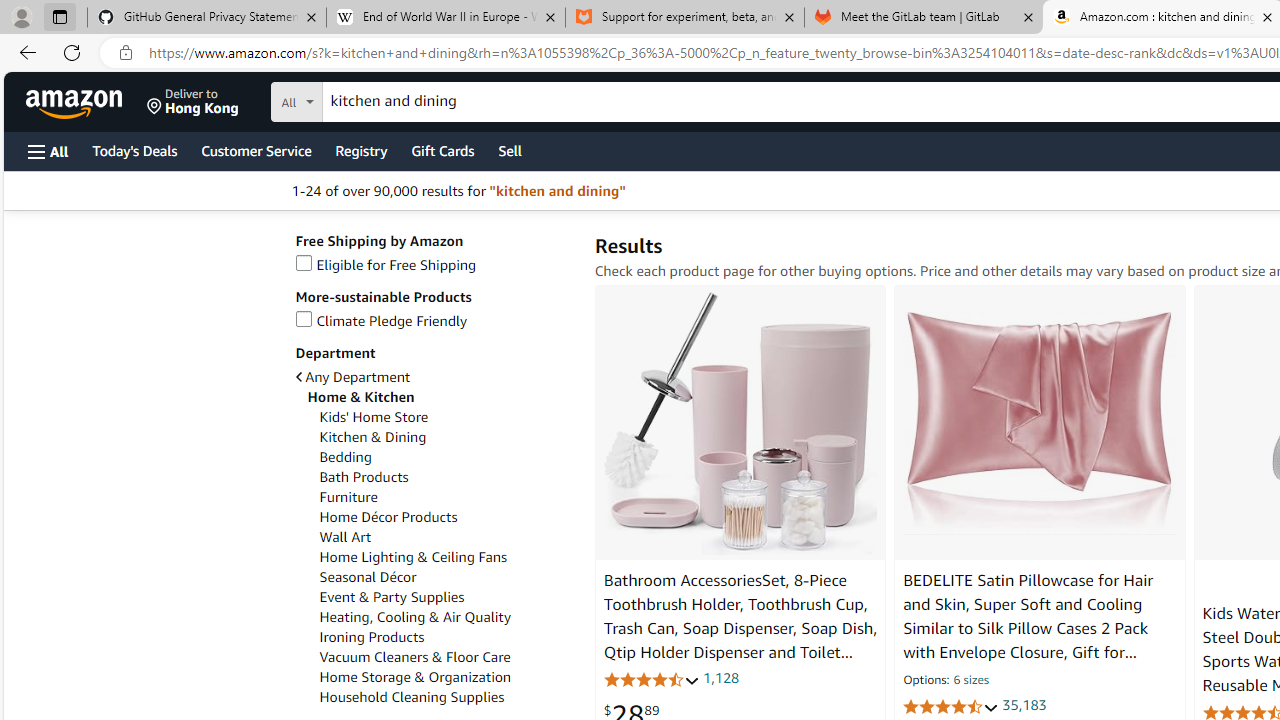 The height and width of the screenshot is (720, 1280). Describe the element at coordinates (446, 457) in the screenshot. I see `Bedding` at that location.